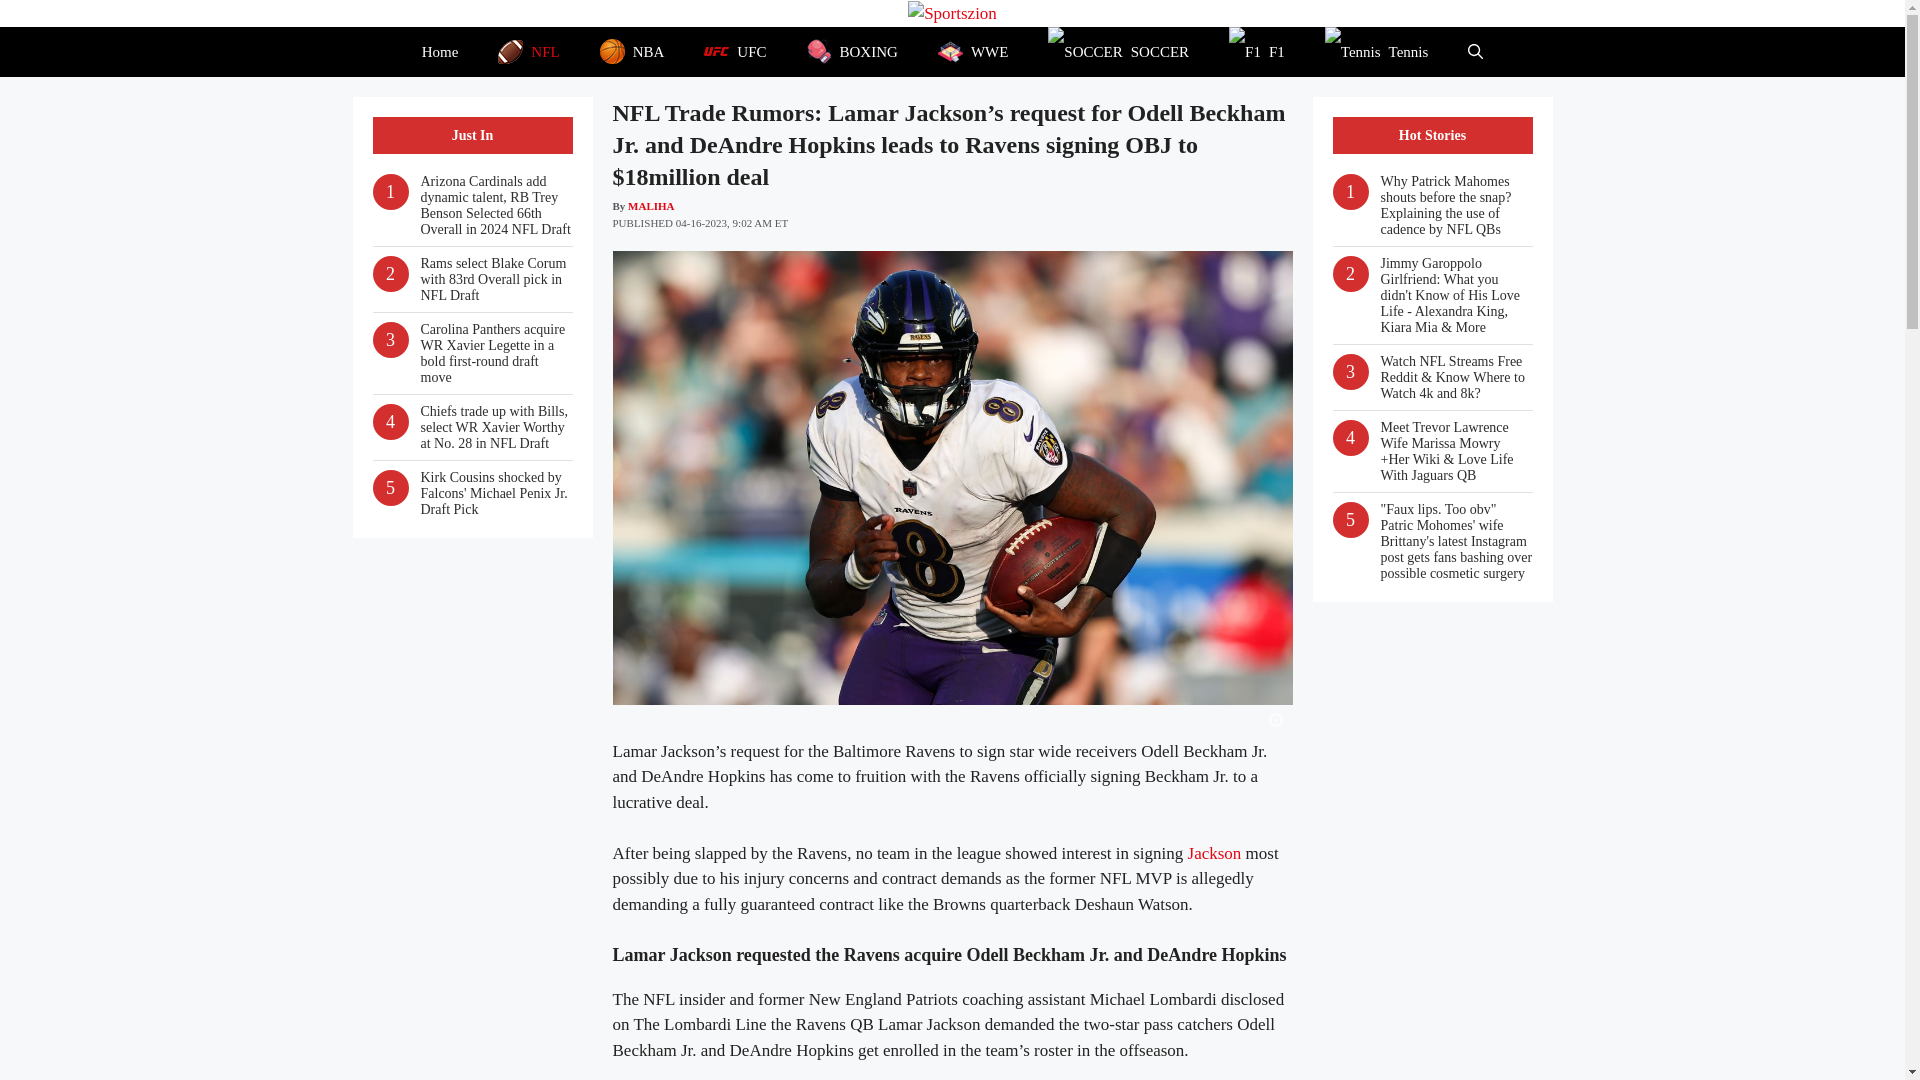  What do you see at coordinates (972, 52) in the screenshot?
I see `WWE` at bounding box center [972, 52].